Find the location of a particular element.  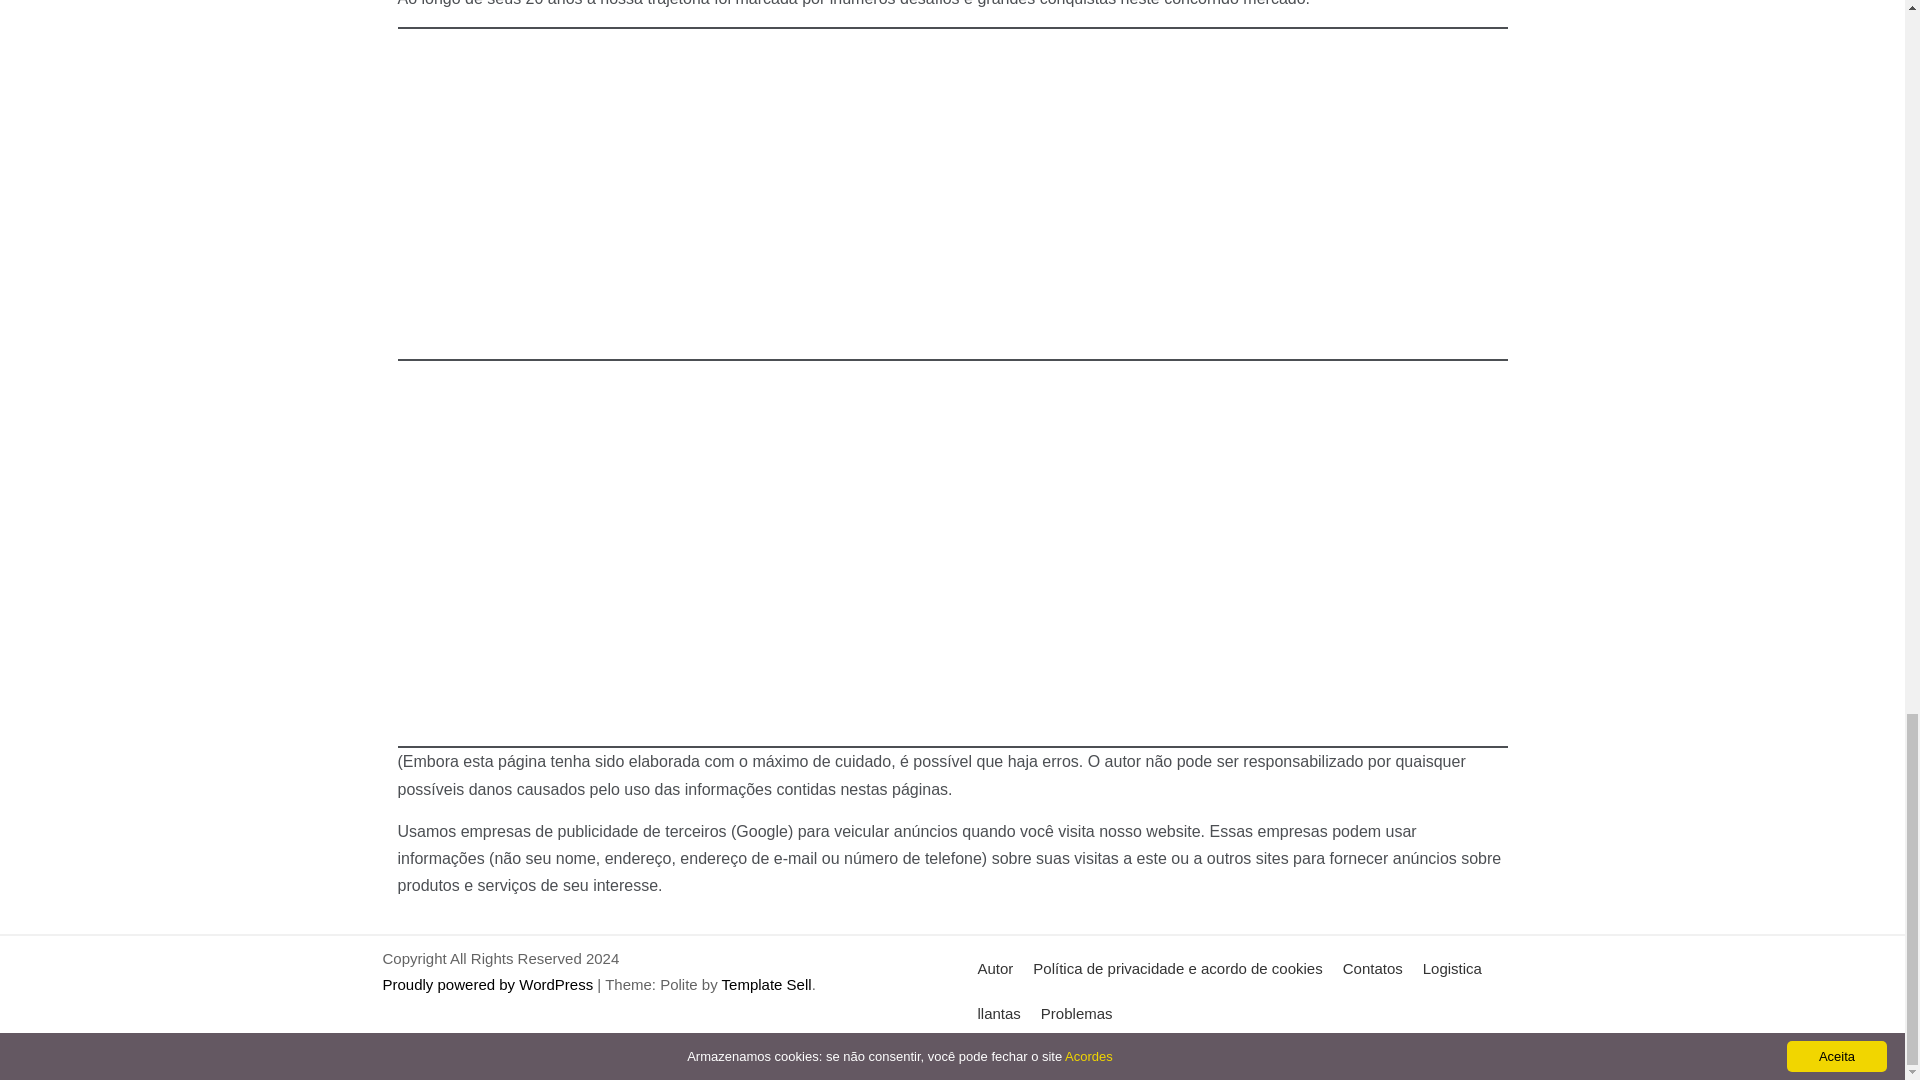

Template Sell is located at coordinates (766, 984).